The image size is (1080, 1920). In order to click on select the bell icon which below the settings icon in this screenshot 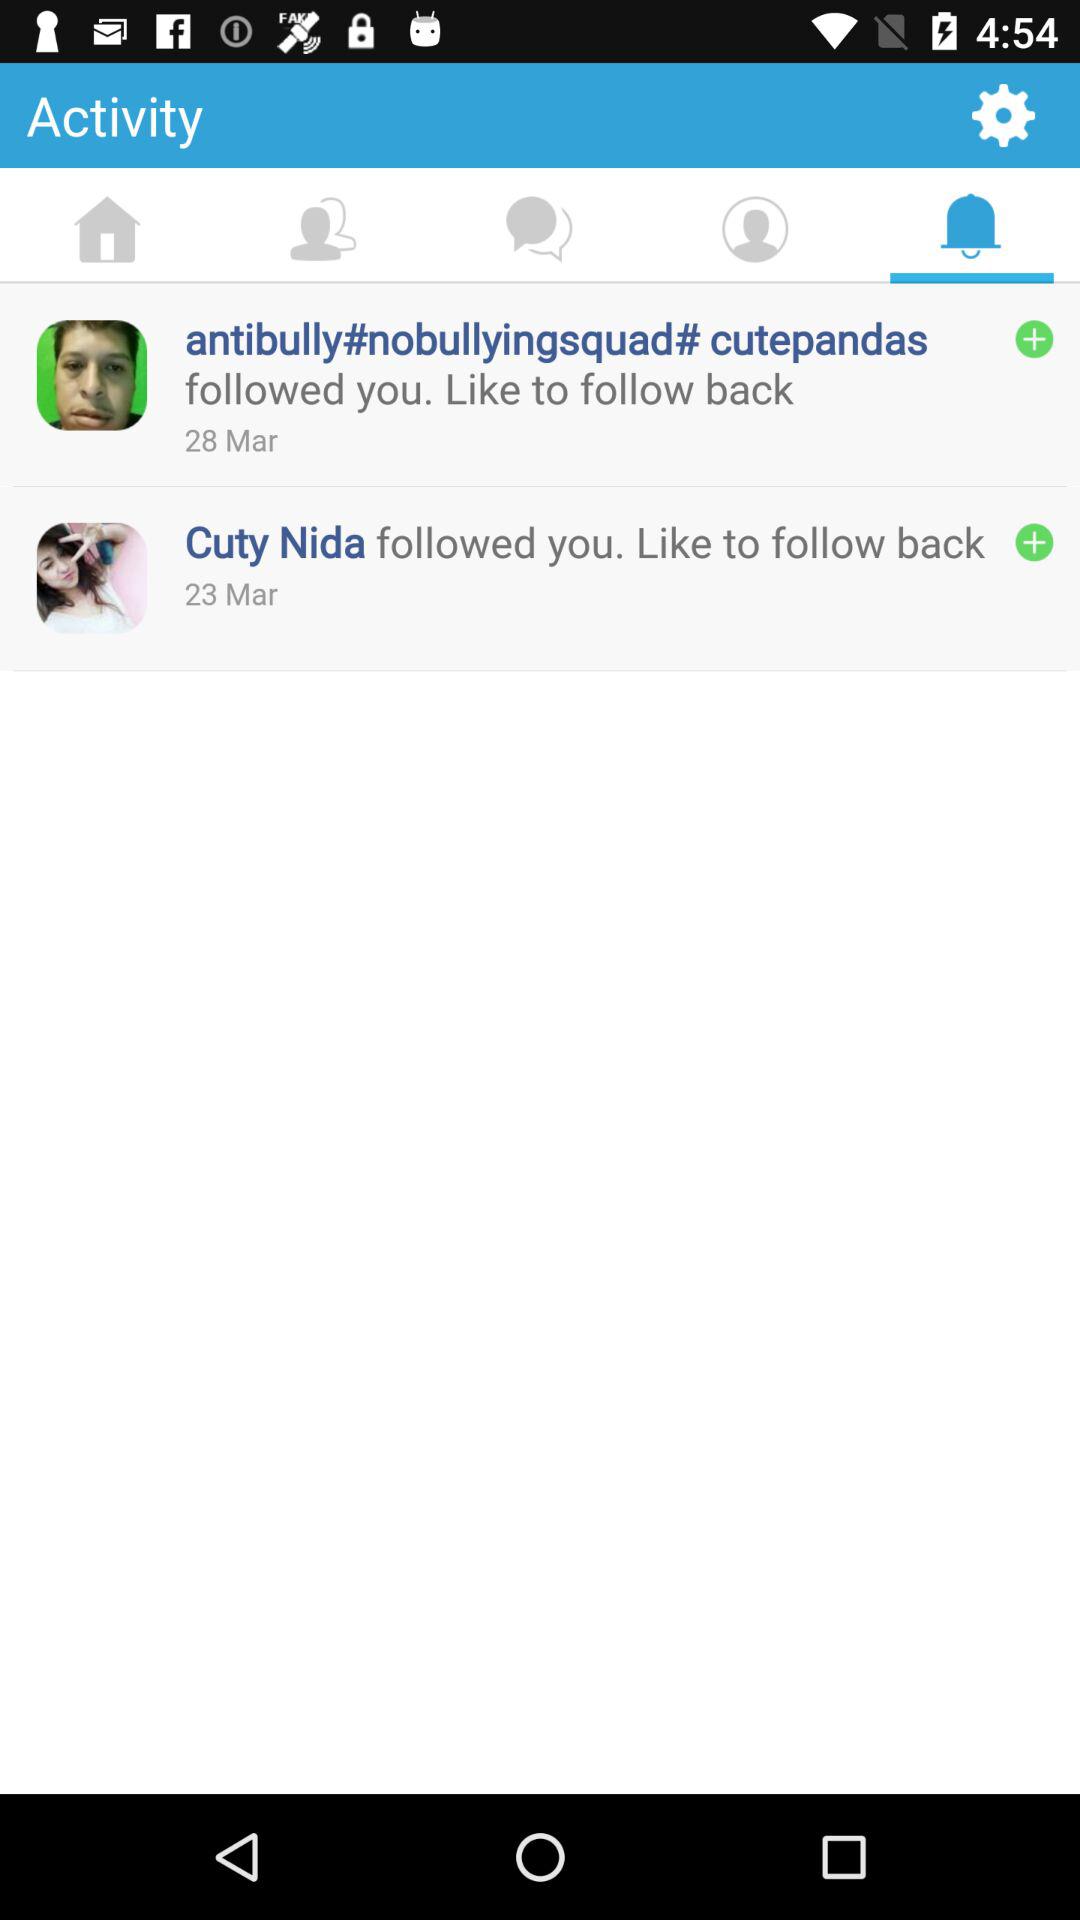, I will do `click(971, 226)`.